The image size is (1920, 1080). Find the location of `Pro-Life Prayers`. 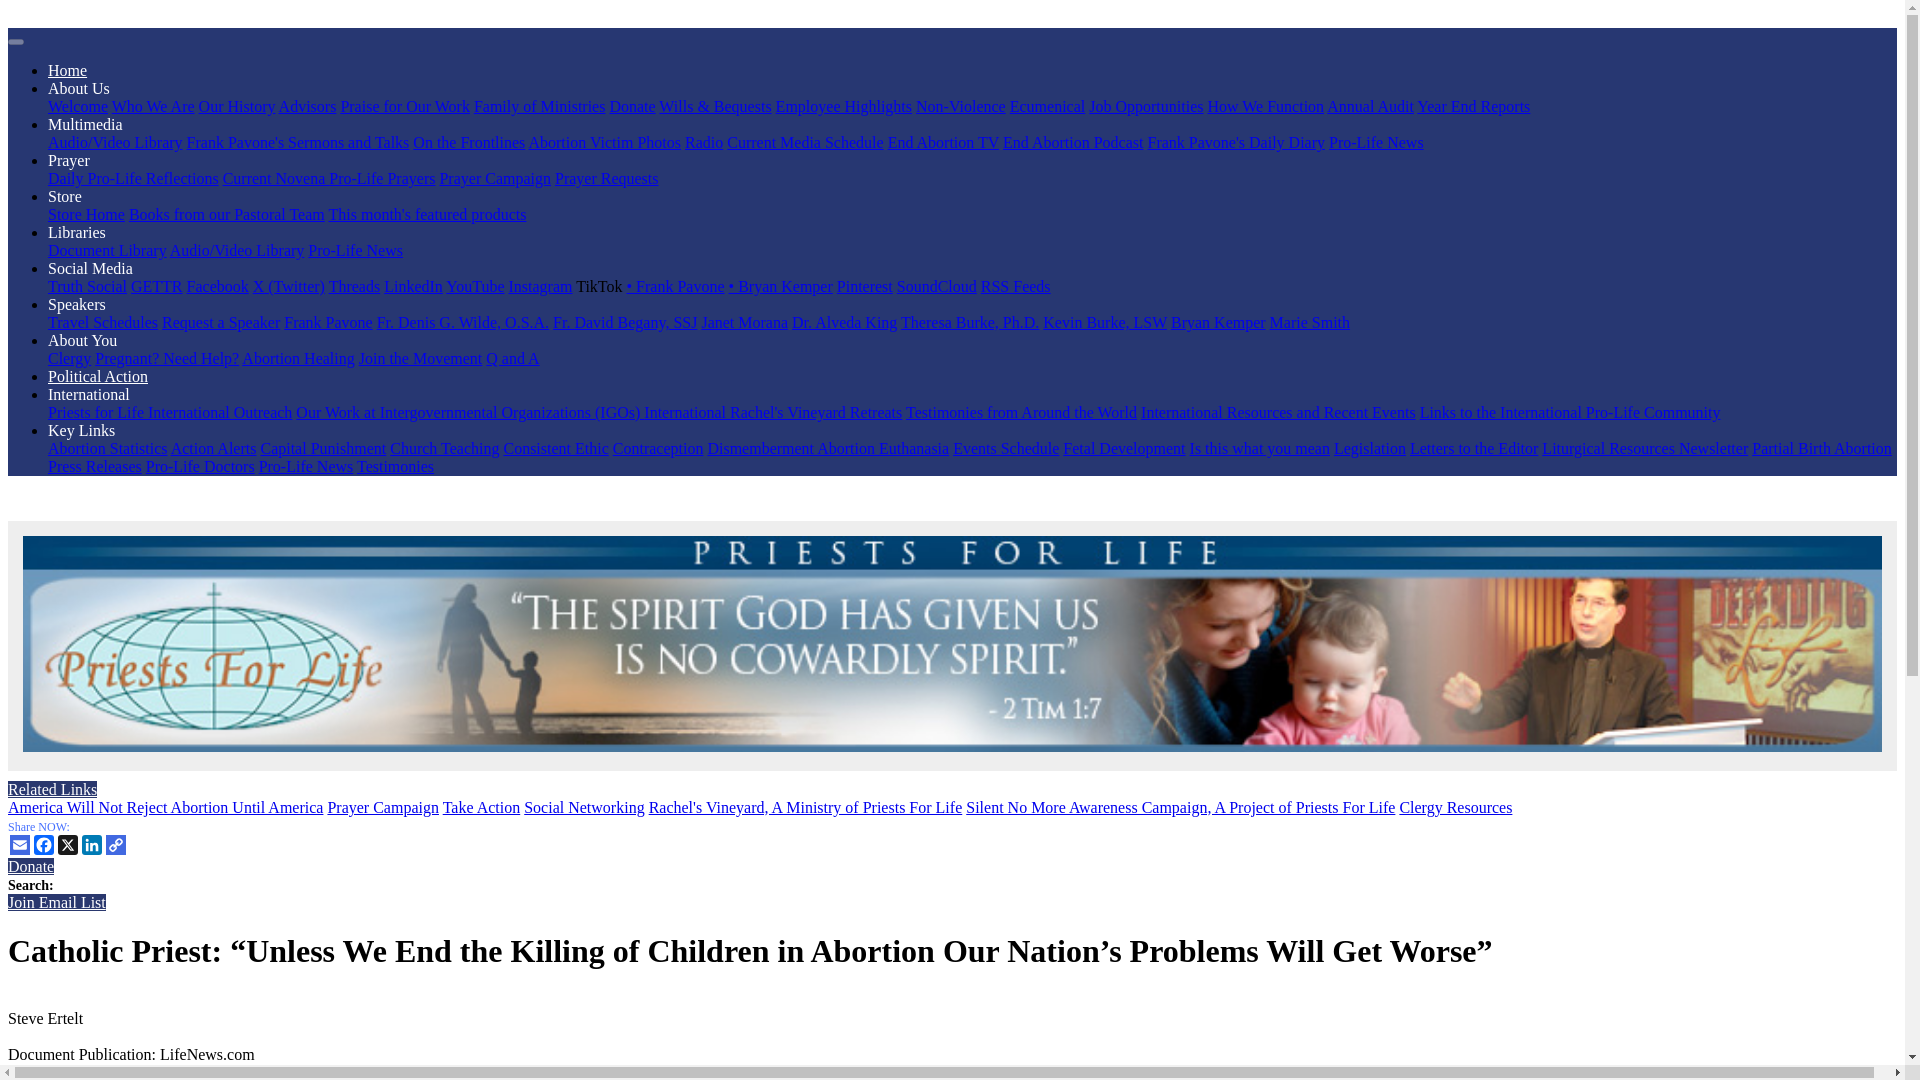

Pro-Life Prayers is located at coordinates (382, 178).